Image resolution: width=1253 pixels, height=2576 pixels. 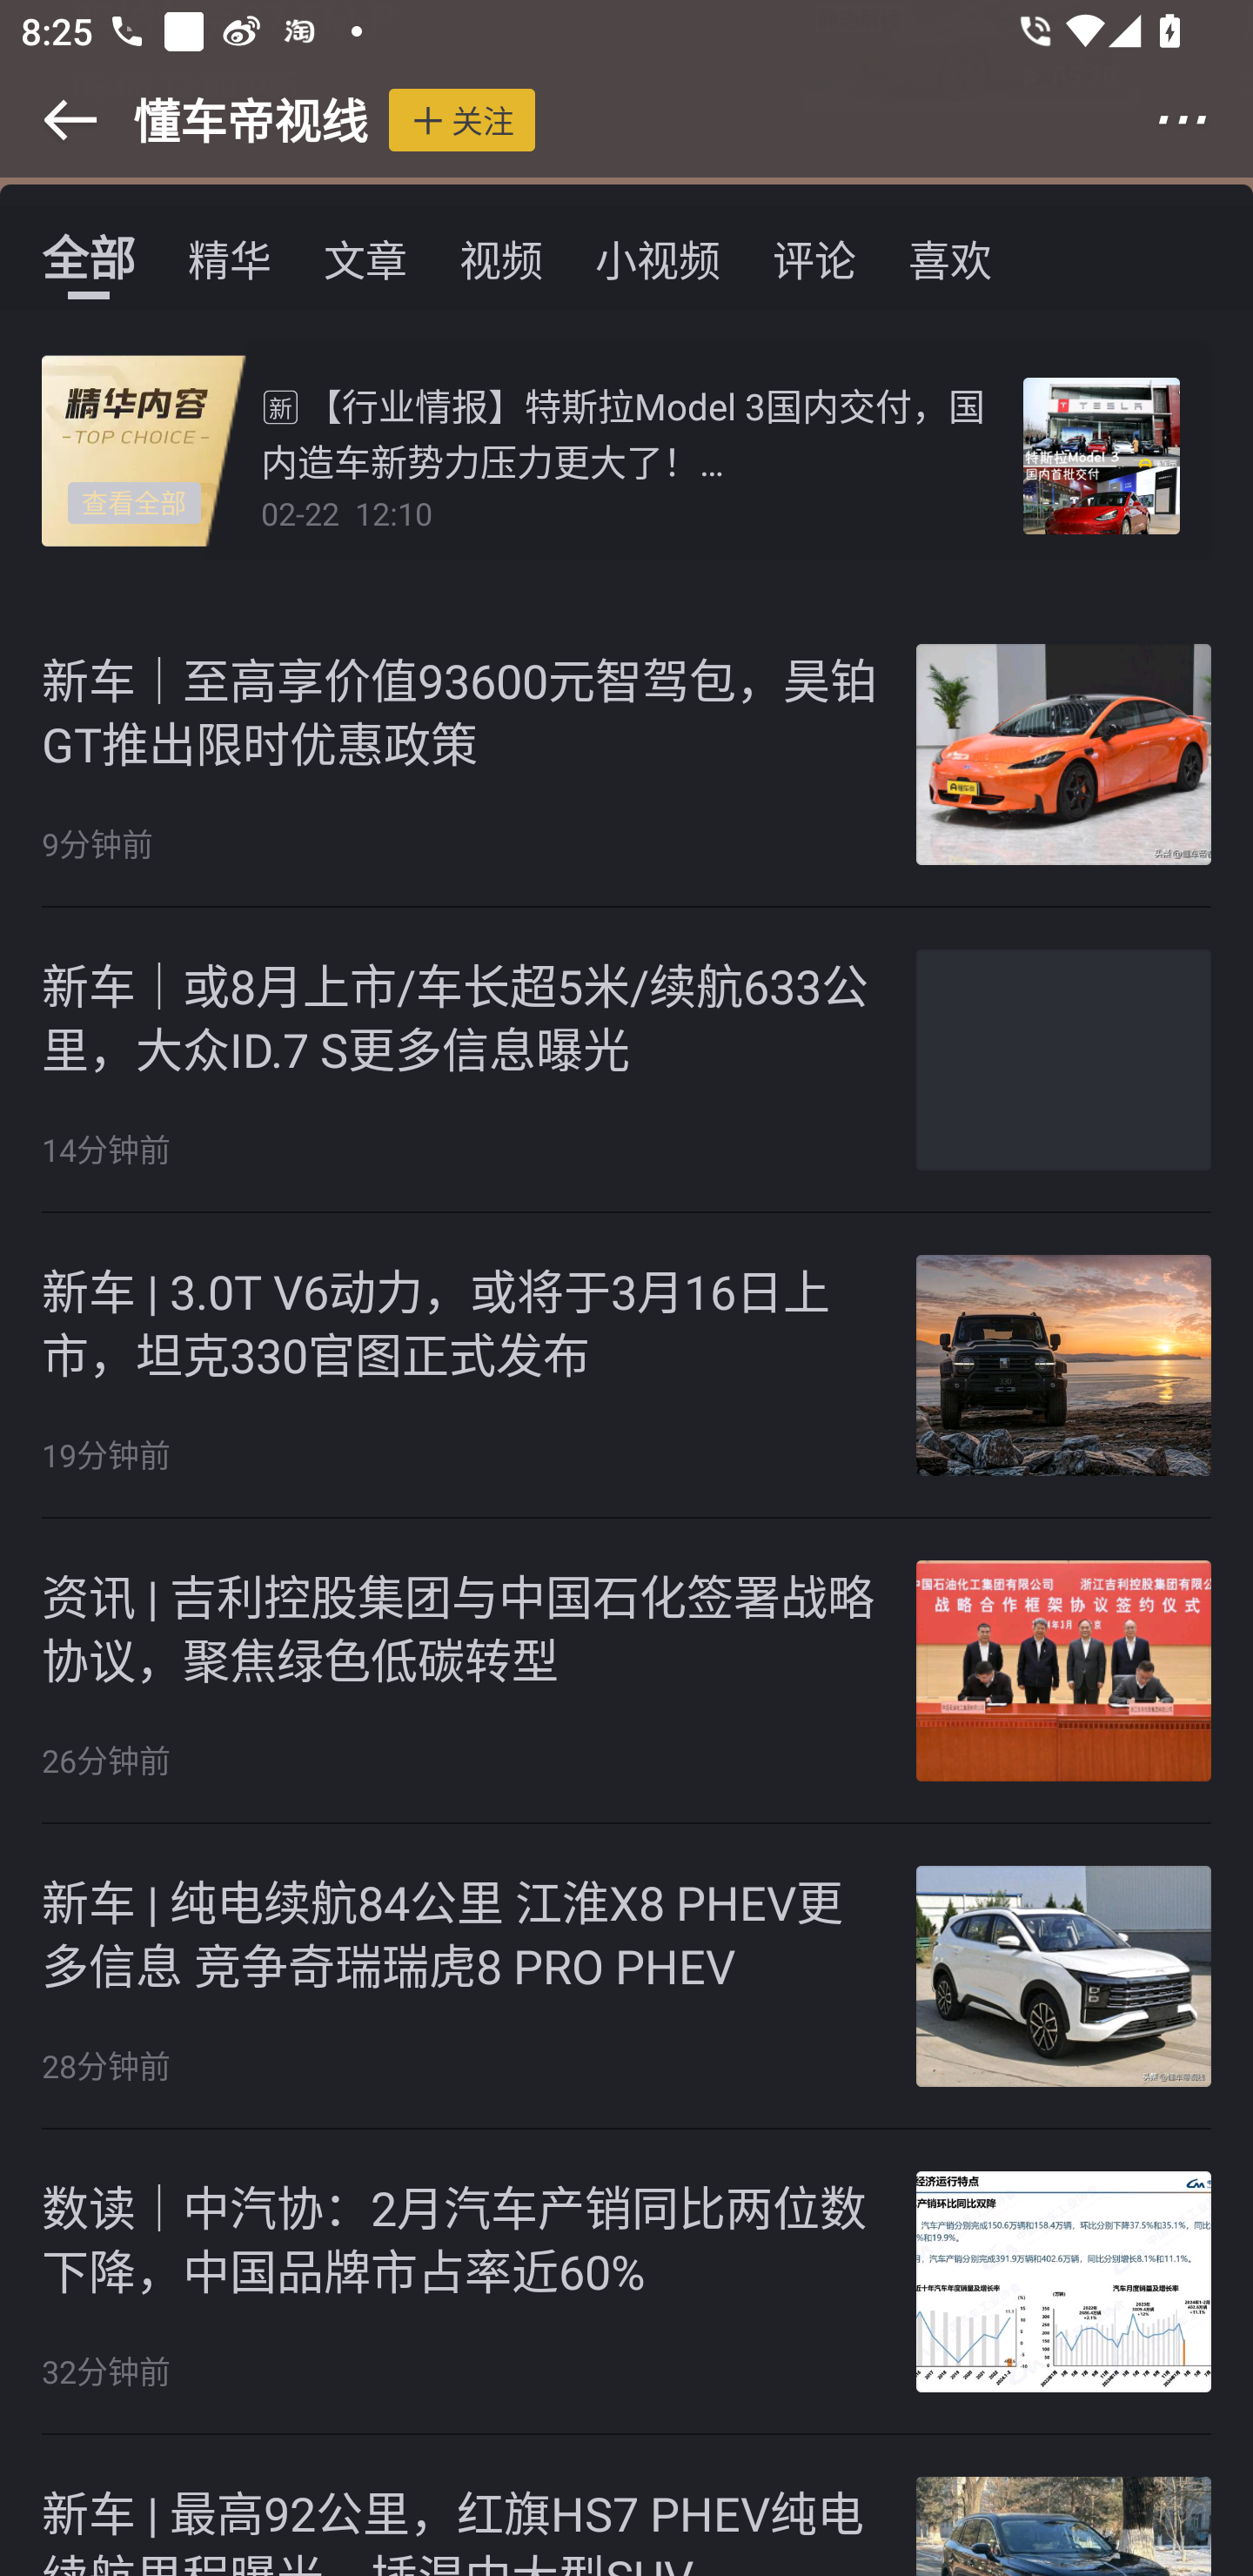 What do you see at coordinates (626, 1671) in the screenshot?
I see `资讯 | 吉利控股集团与中国石化签署战略协议，聚焦绿色低碳转型 26分钟前` at bounding box center [626, 1671].